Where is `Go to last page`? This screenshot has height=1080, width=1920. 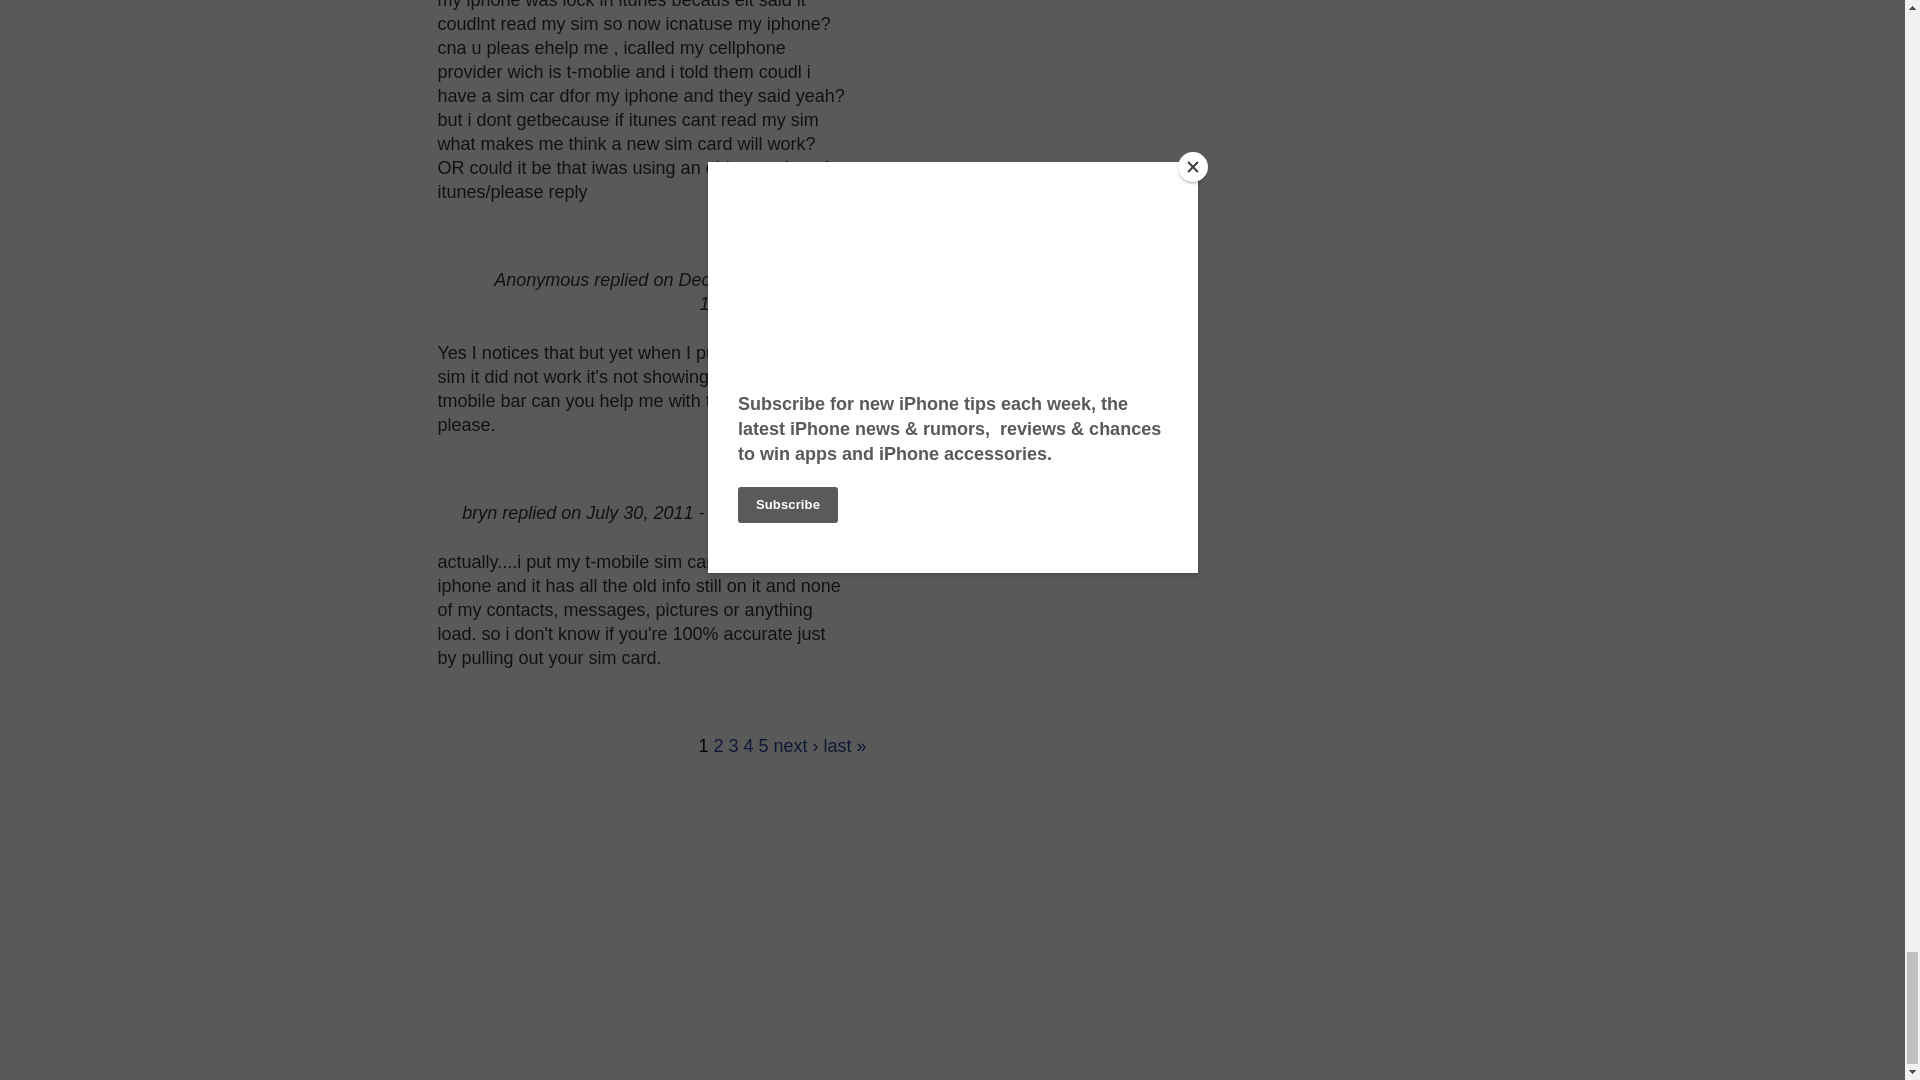 Go to last page is located at coordinates (845, 746).